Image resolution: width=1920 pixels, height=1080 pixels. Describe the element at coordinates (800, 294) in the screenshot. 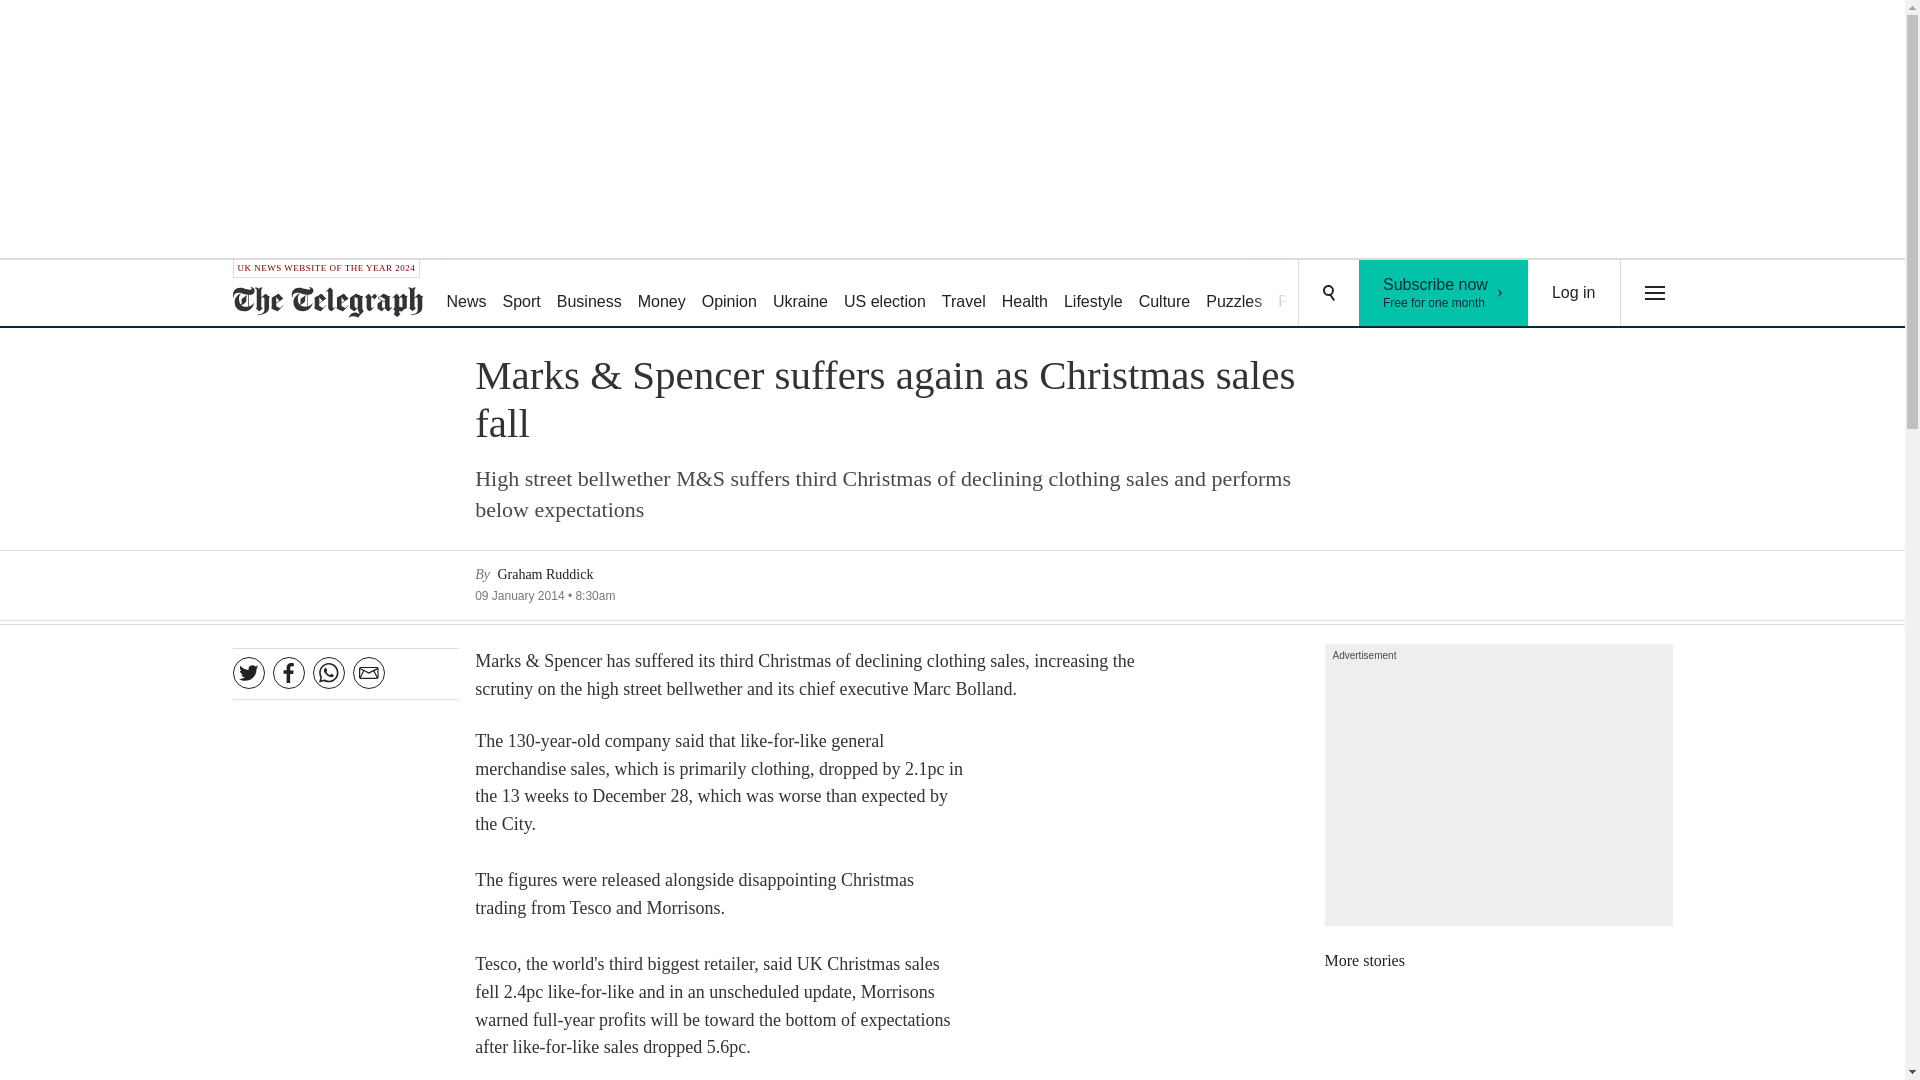

I see `Opinion` at that location.